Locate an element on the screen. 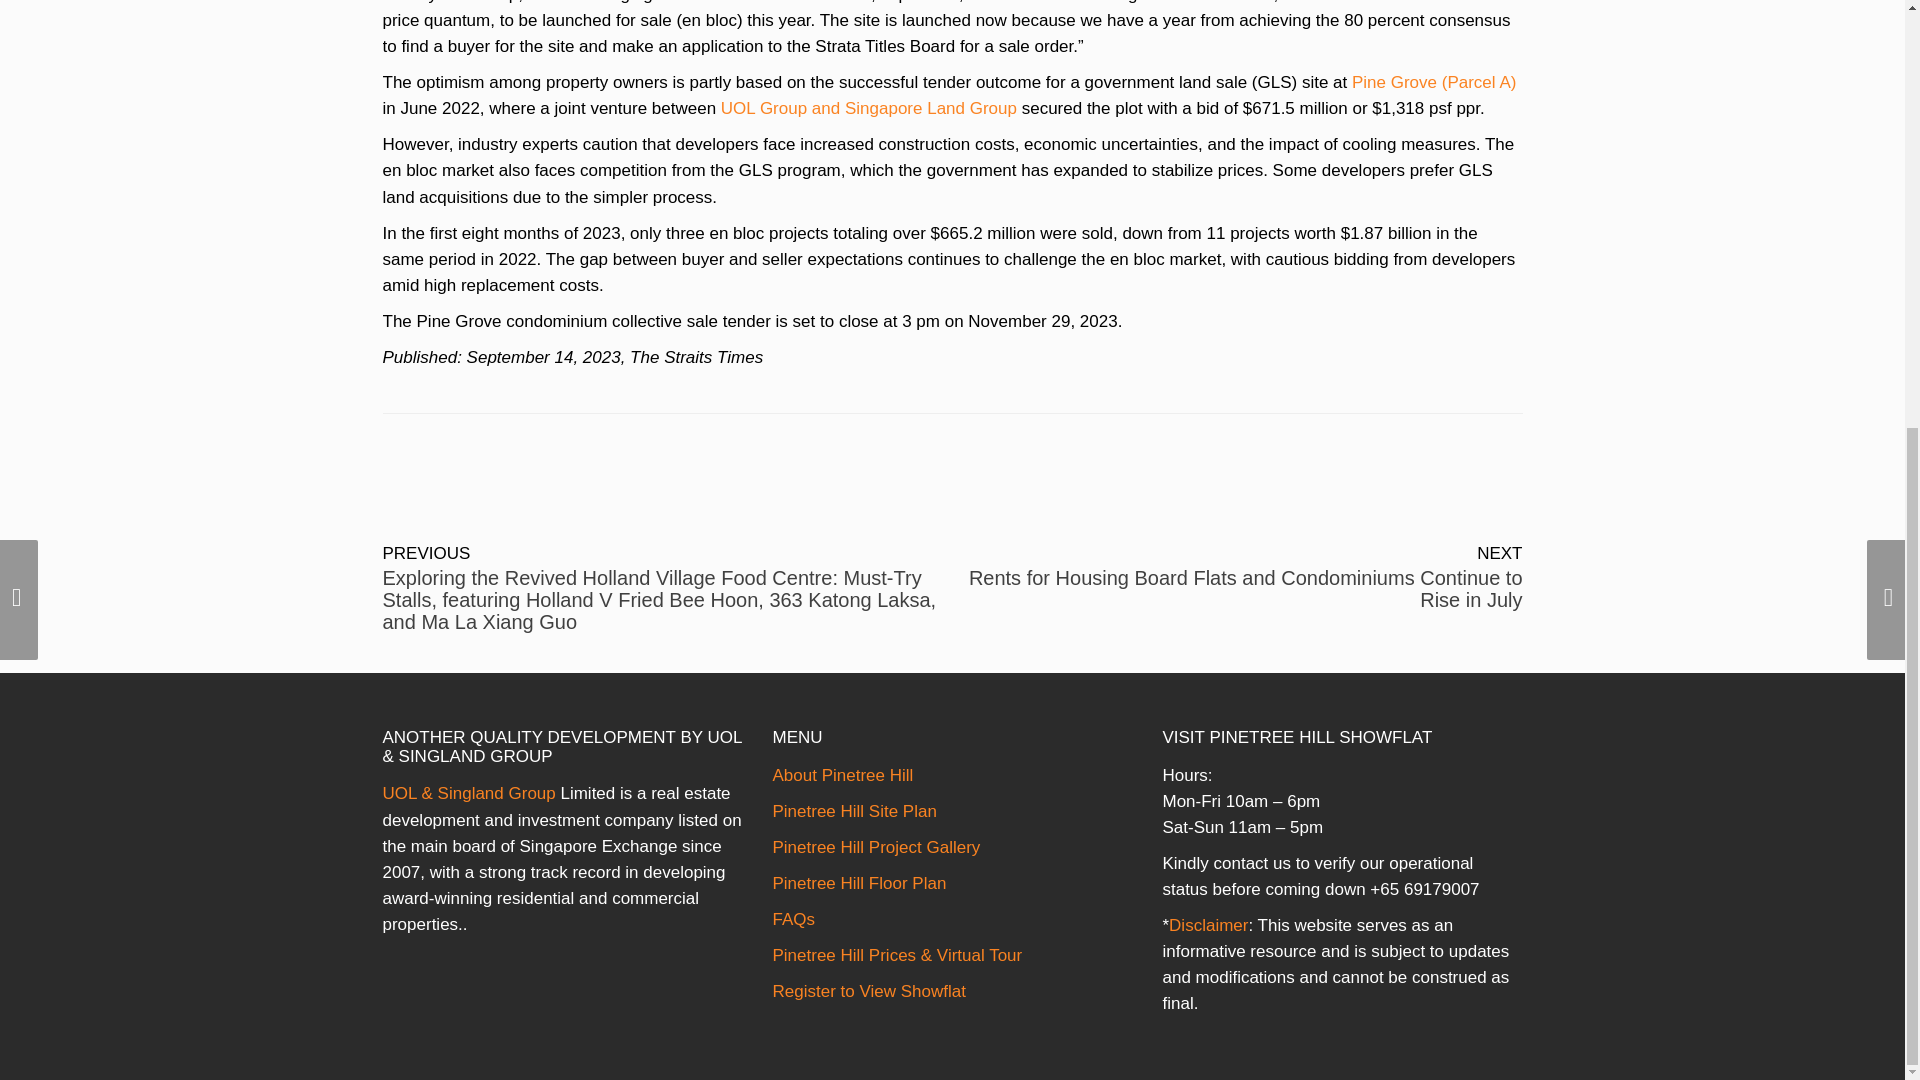 This screenshot has width=1920, height=1080. Open AIPRM sidebar is located at coordinates (952, 358).